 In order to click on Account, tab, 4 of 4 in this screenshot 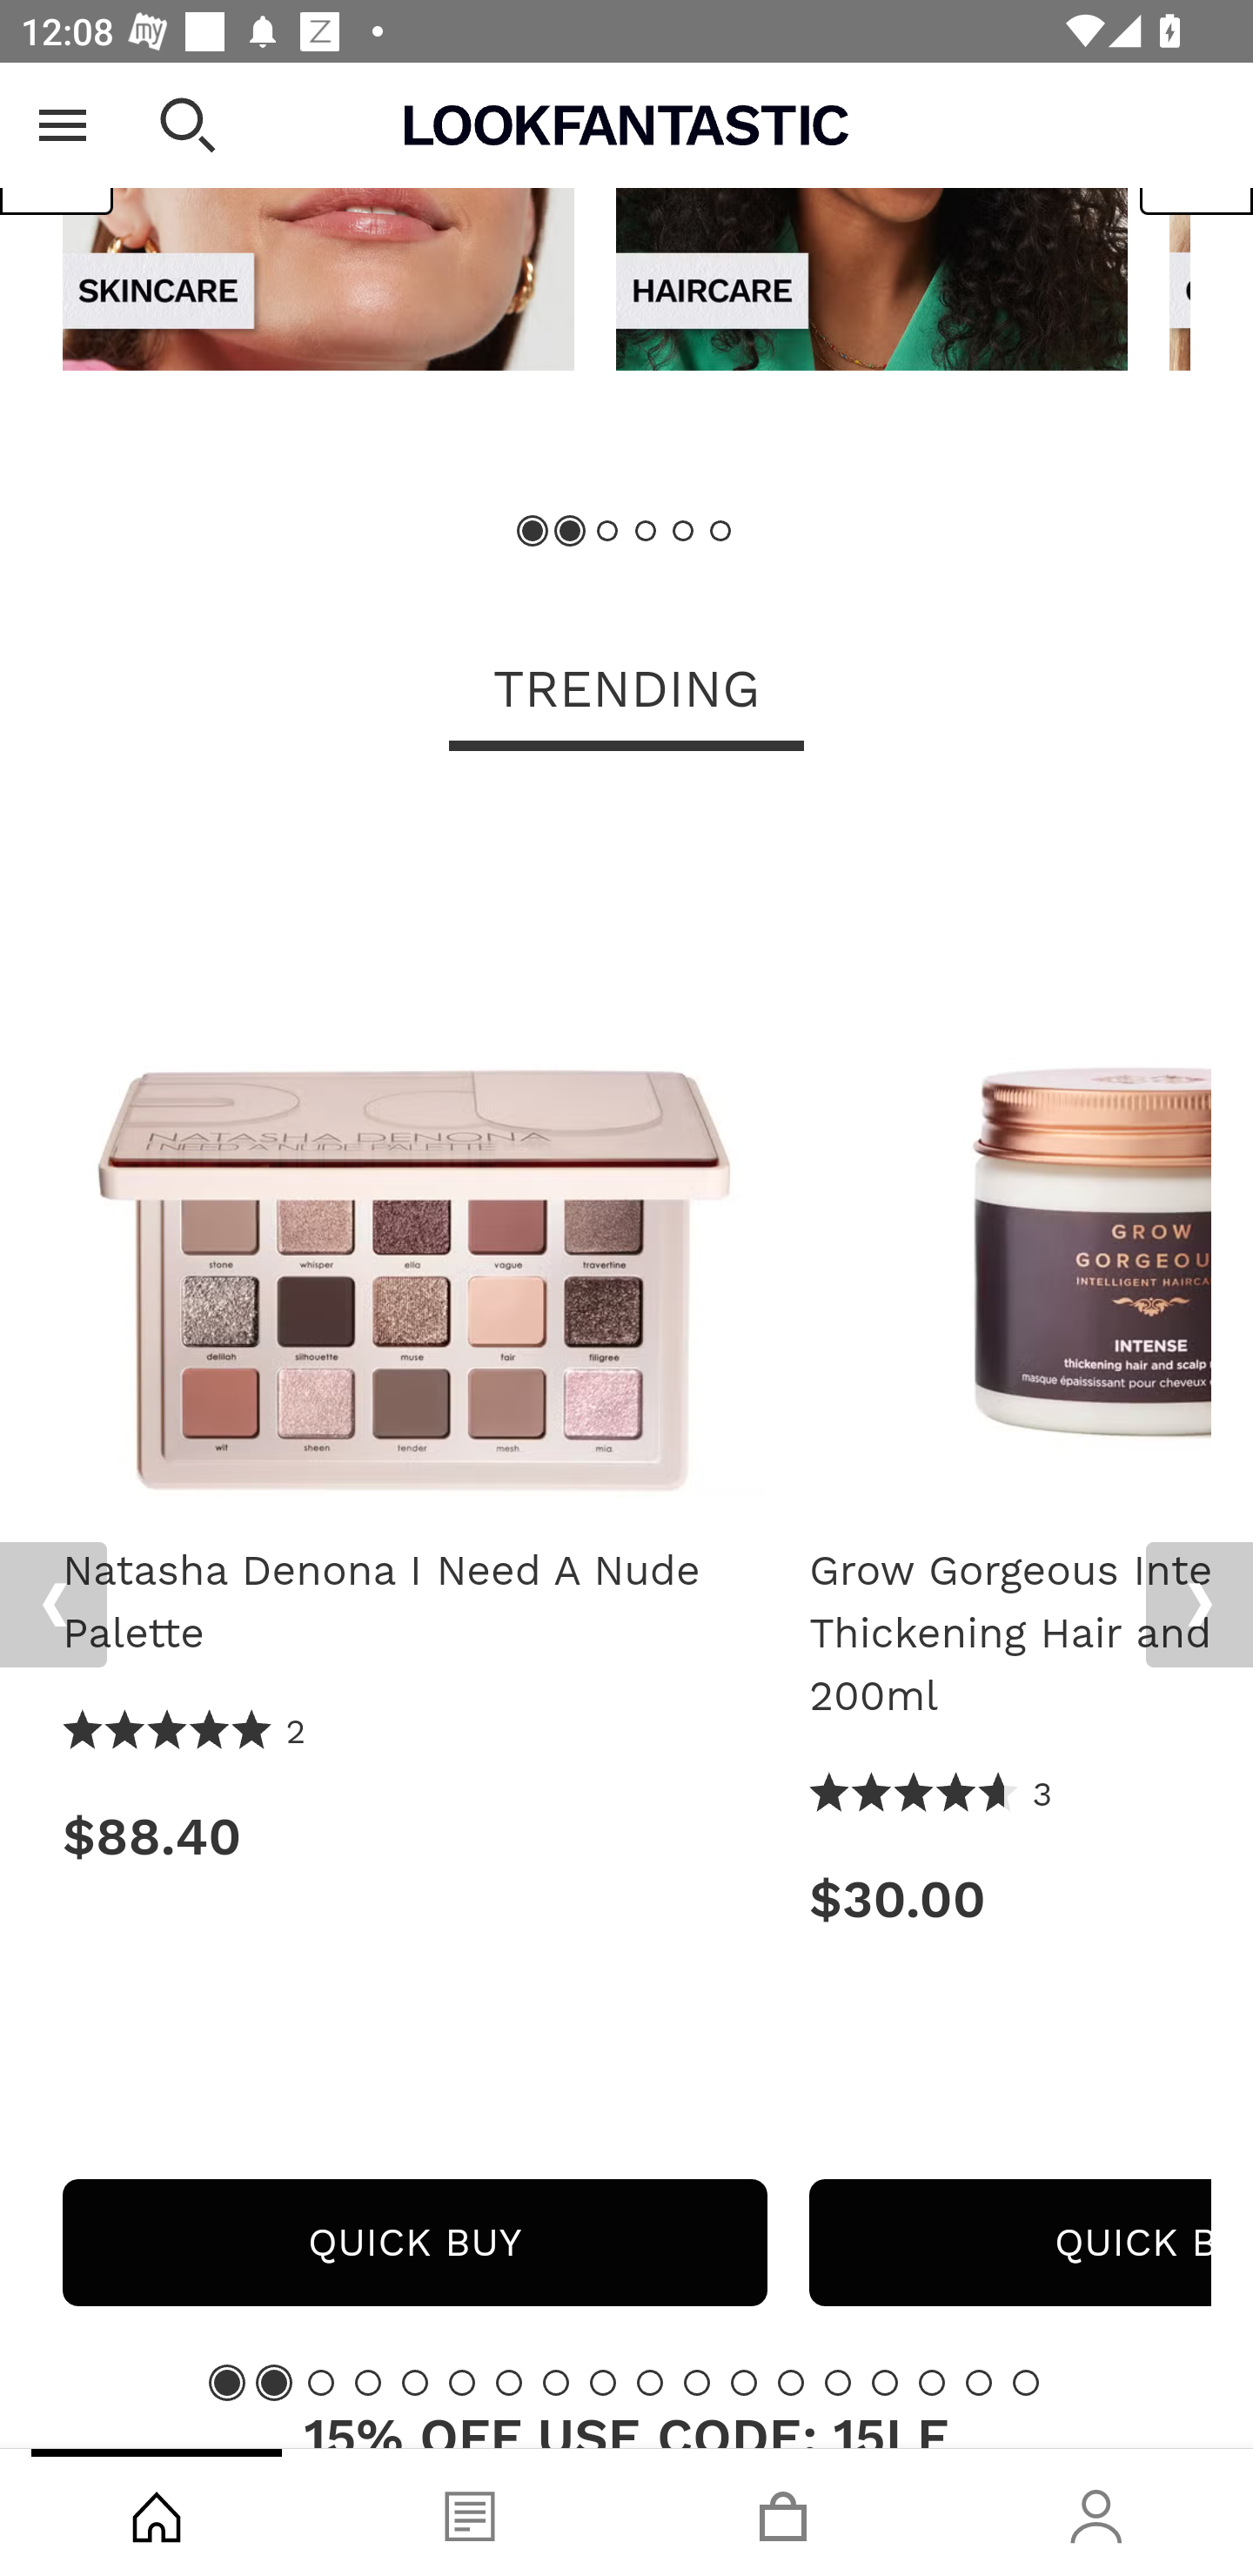, I will do `click(1096, 2512)`.